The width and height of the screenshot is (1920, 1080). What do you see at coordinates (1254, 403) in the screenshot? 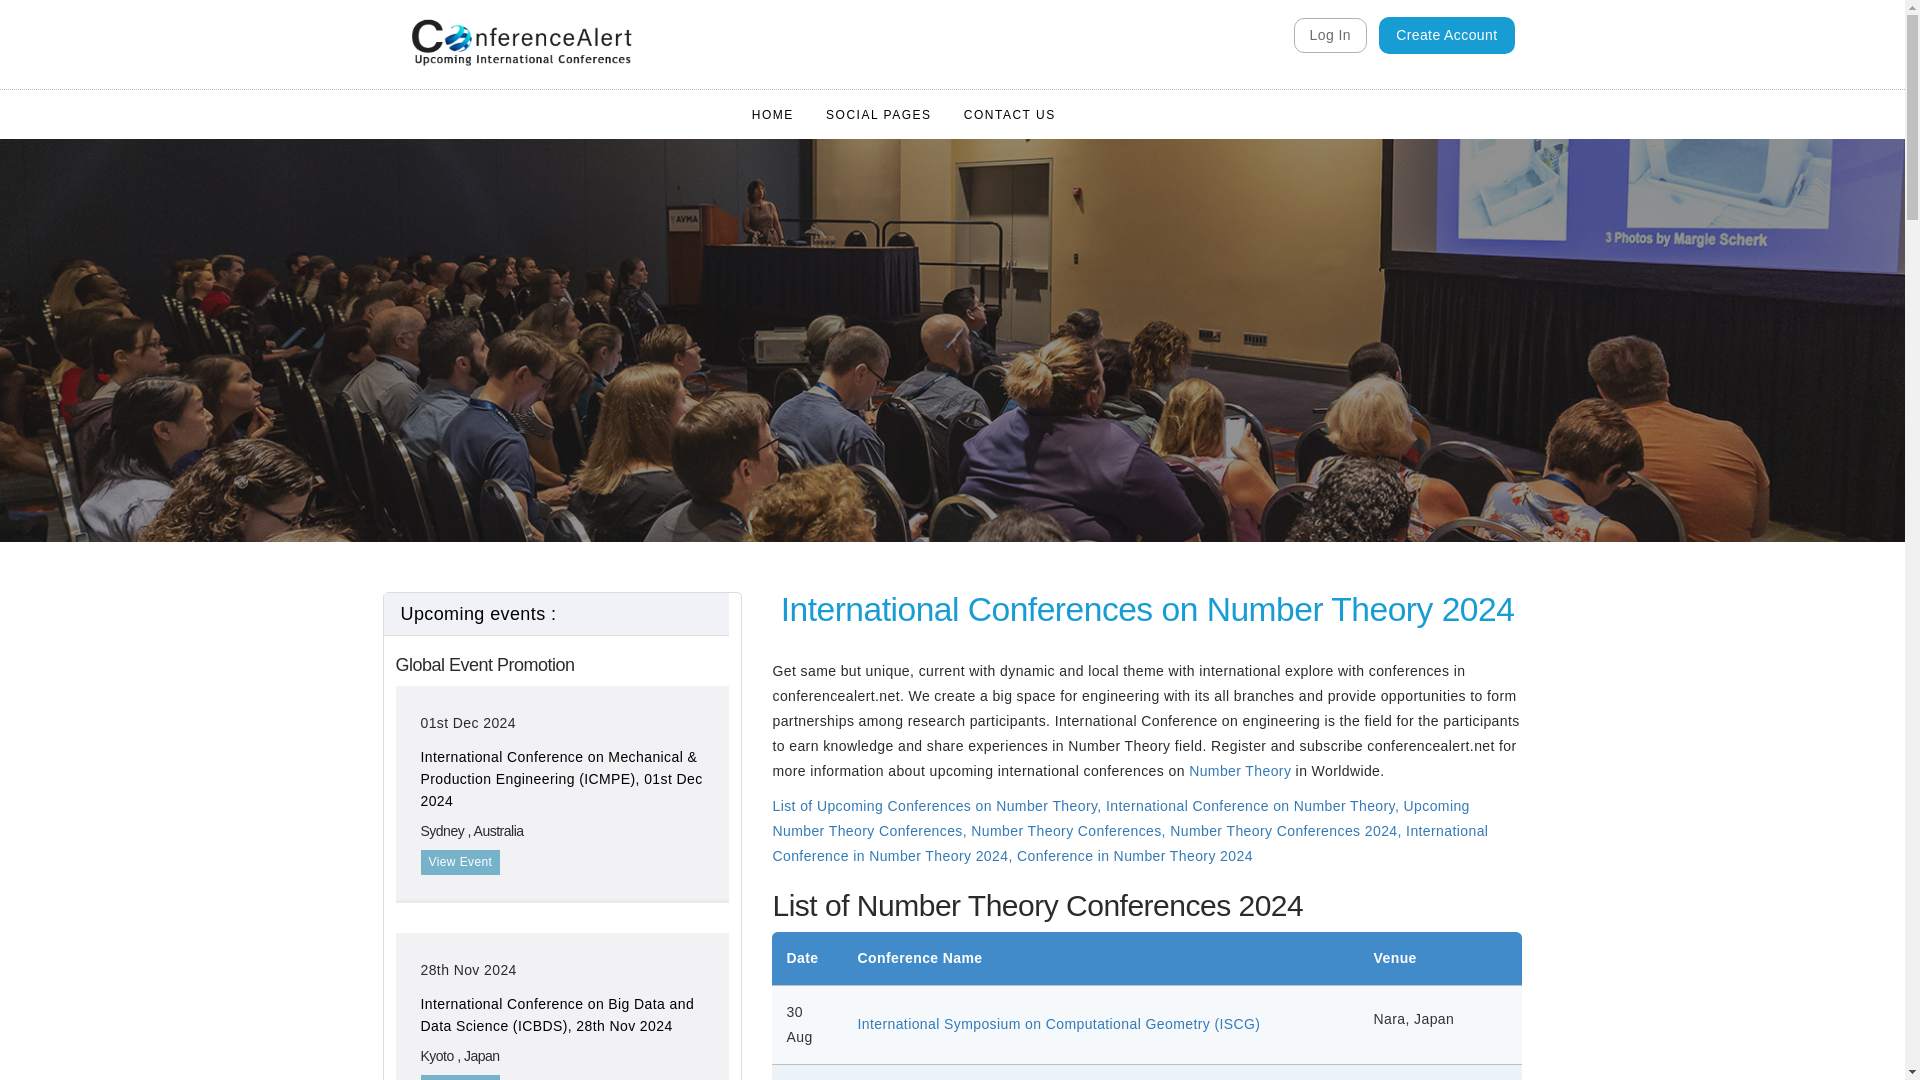
I see `International Conference on Number Theory,` at bounding box center [1254, 403].